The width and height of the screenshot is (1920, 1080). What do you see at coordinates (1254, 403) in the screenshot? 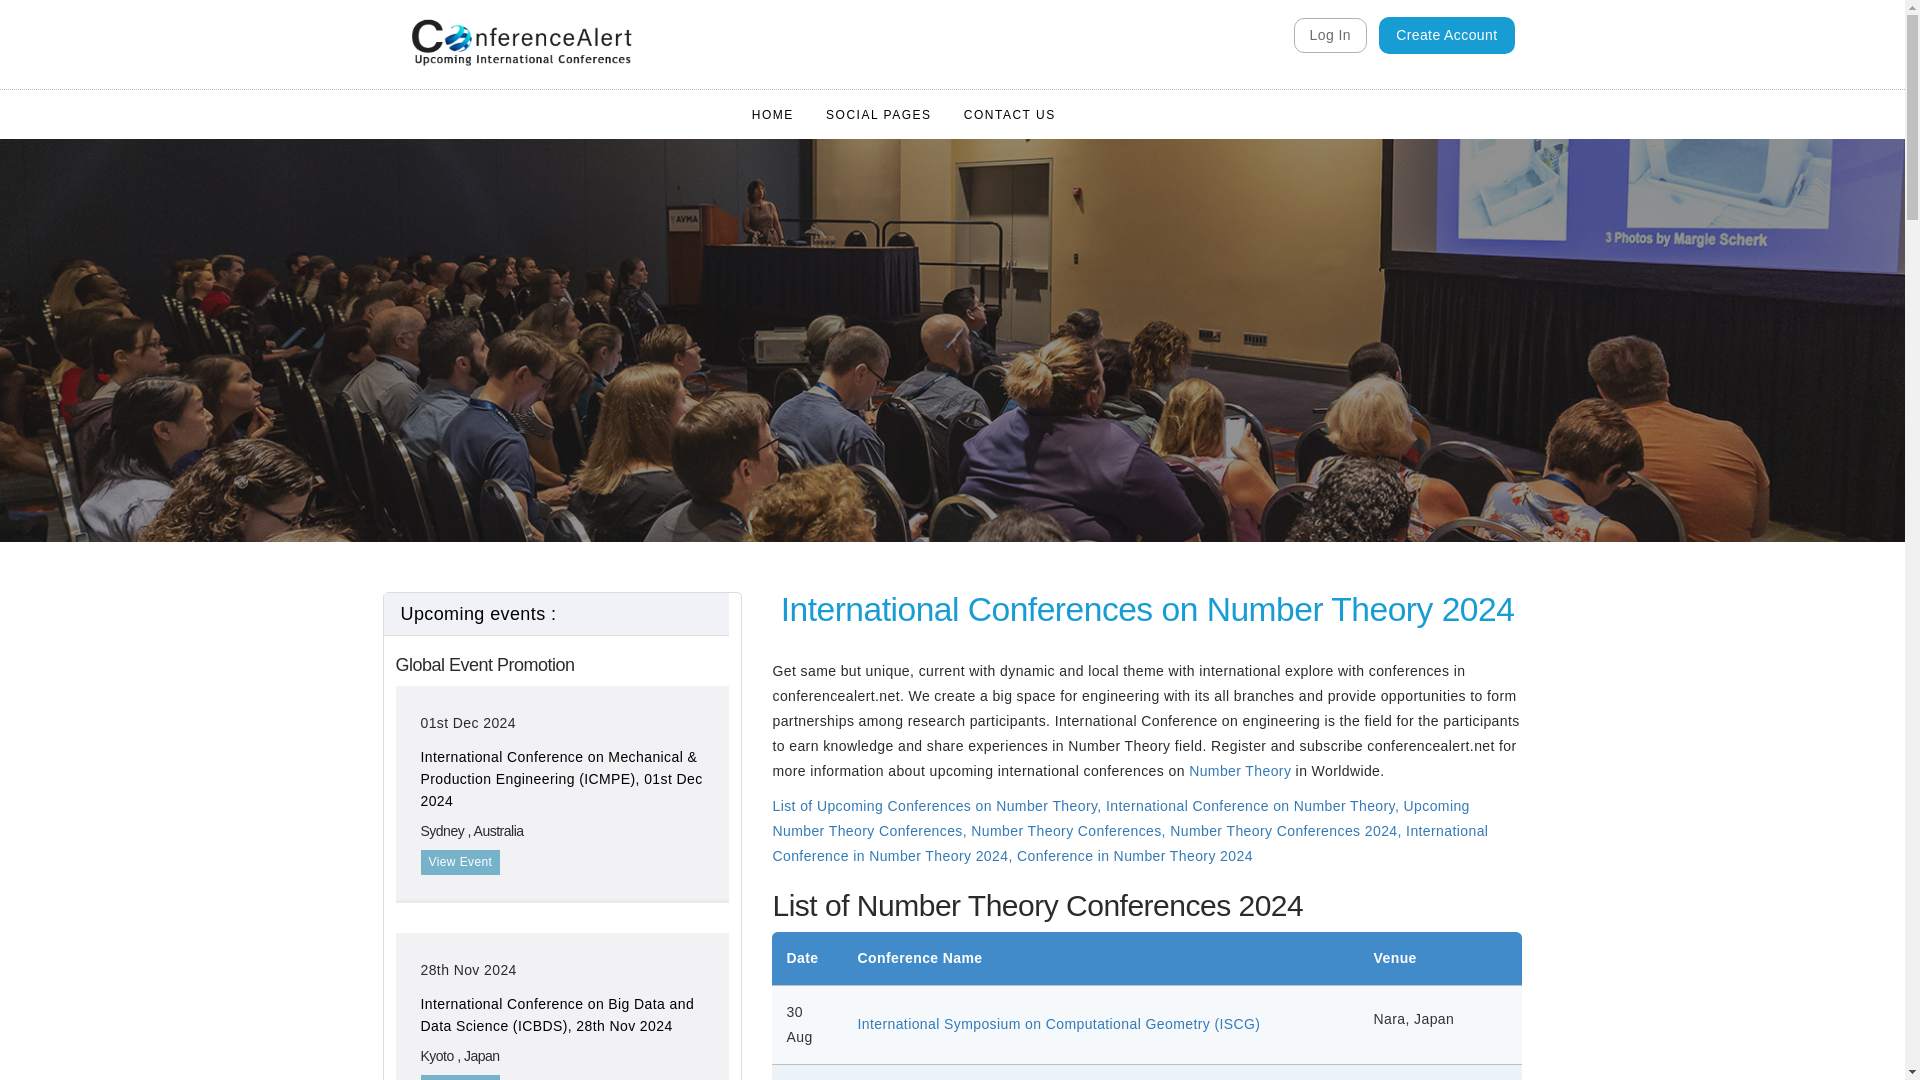
I see `International Conference on Number Theory,` at bounding box center [1254, 403].